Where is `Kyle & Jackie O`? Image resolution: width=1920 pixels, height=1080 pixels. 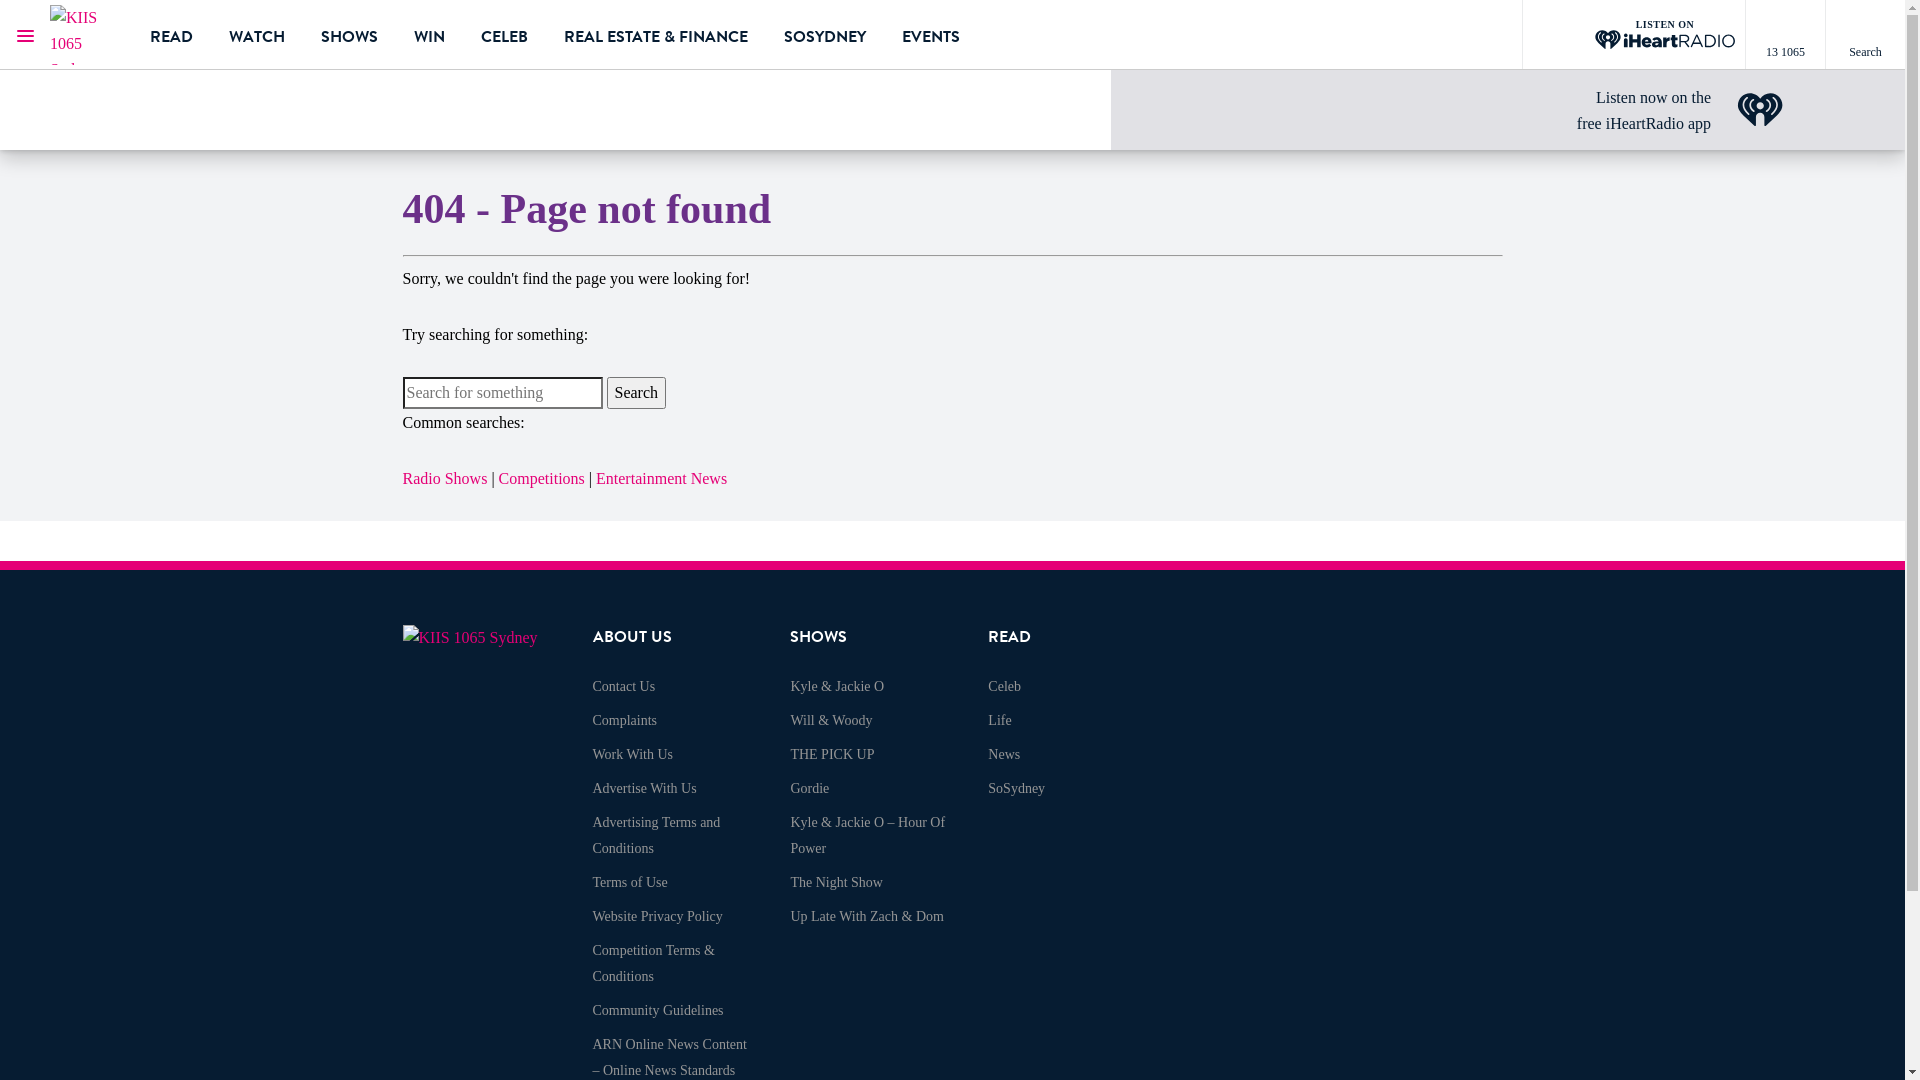
Kyle & Jackie O is located at coordinates (837, 686).